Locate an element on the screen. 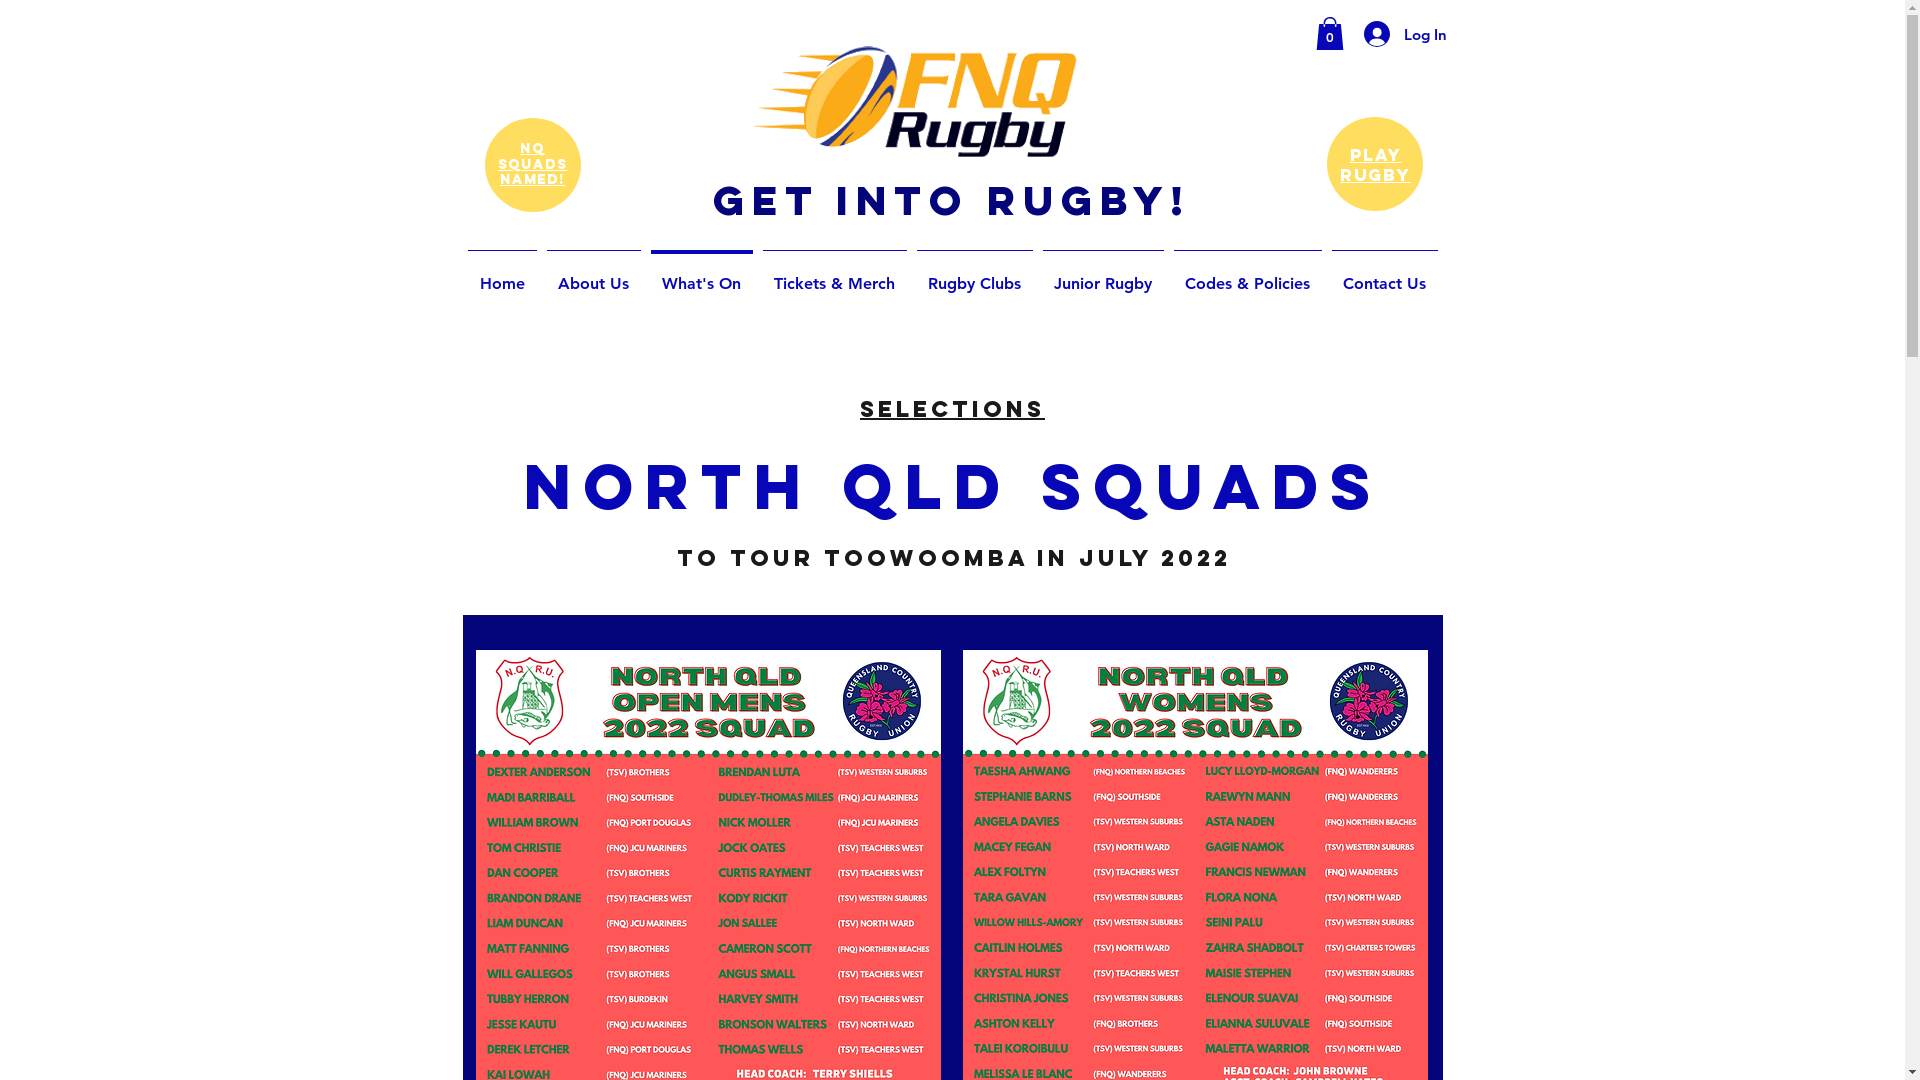 This screenshot has height=1080, width=1920. About Us is located at coordinates (594, 275).